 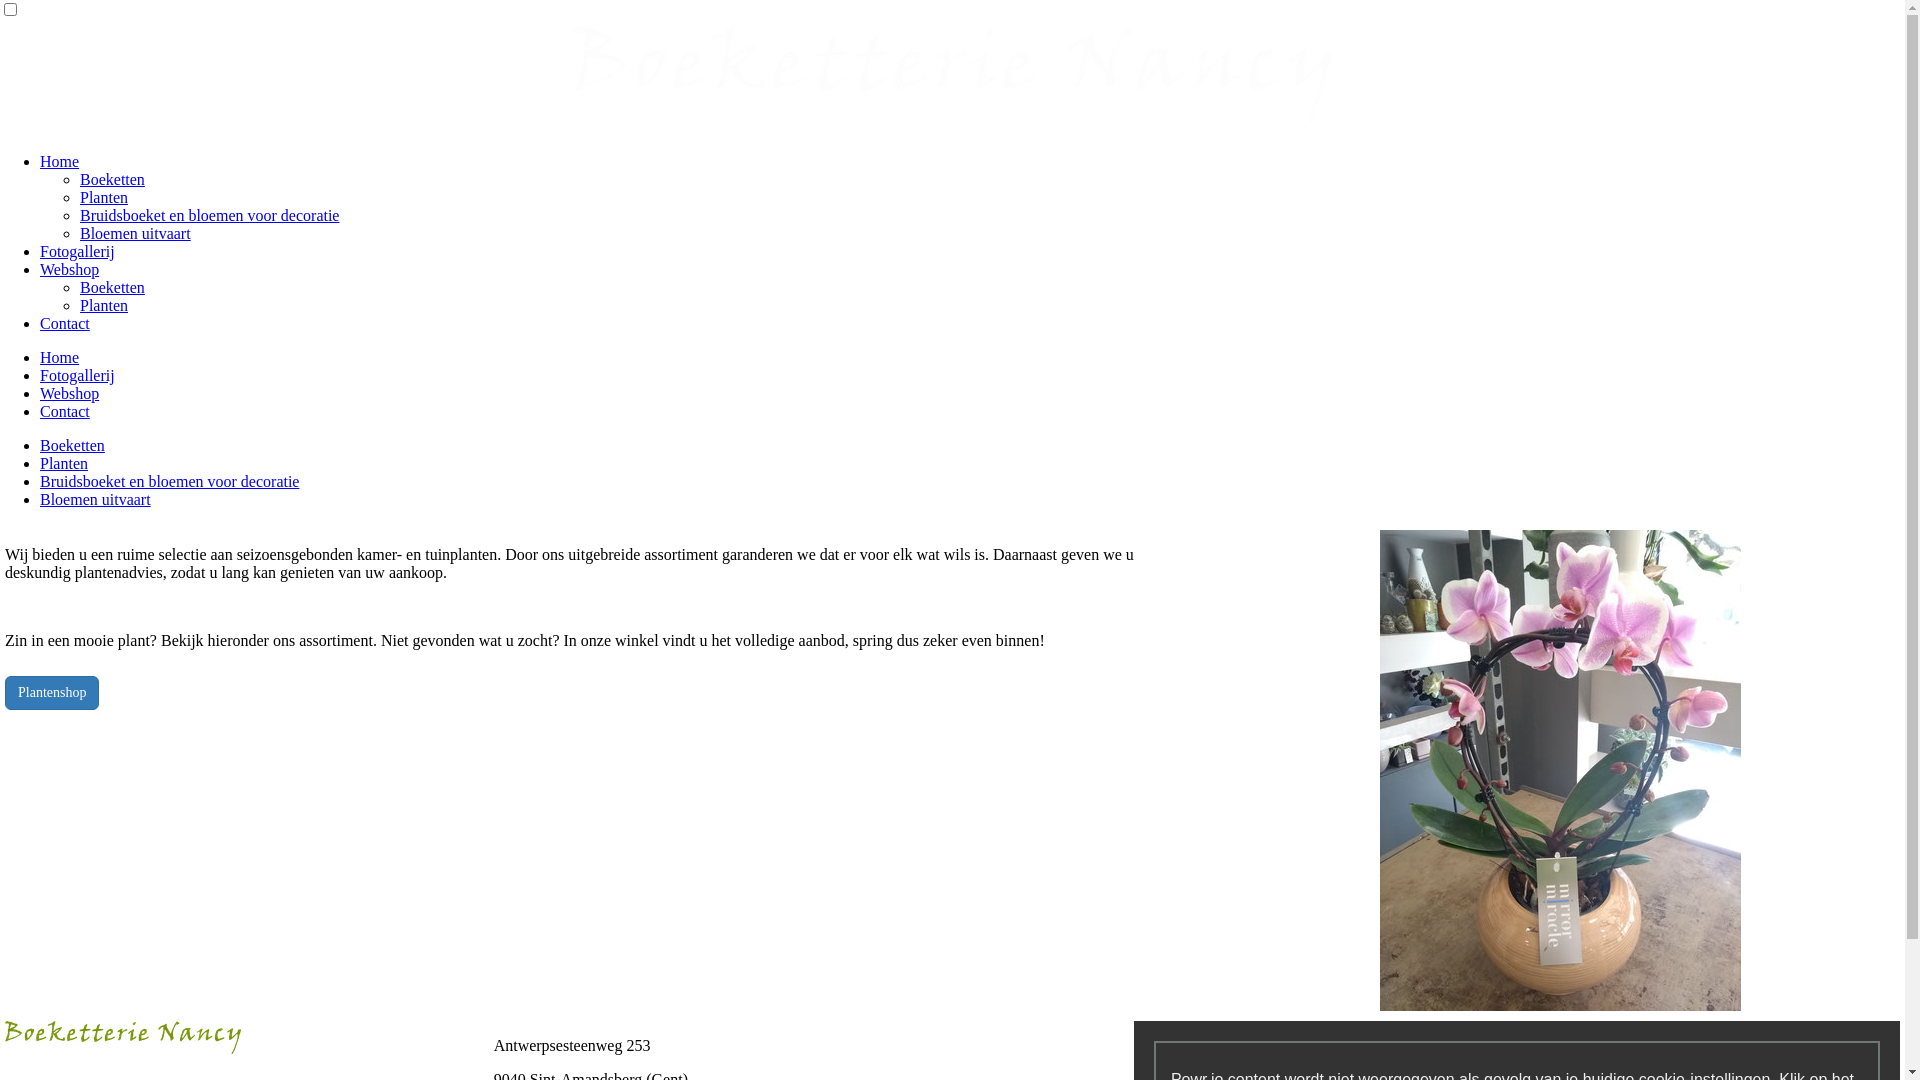 I want to click on Bruidsboeket en bloemen voor decoratie, so click(x=210, y=216).